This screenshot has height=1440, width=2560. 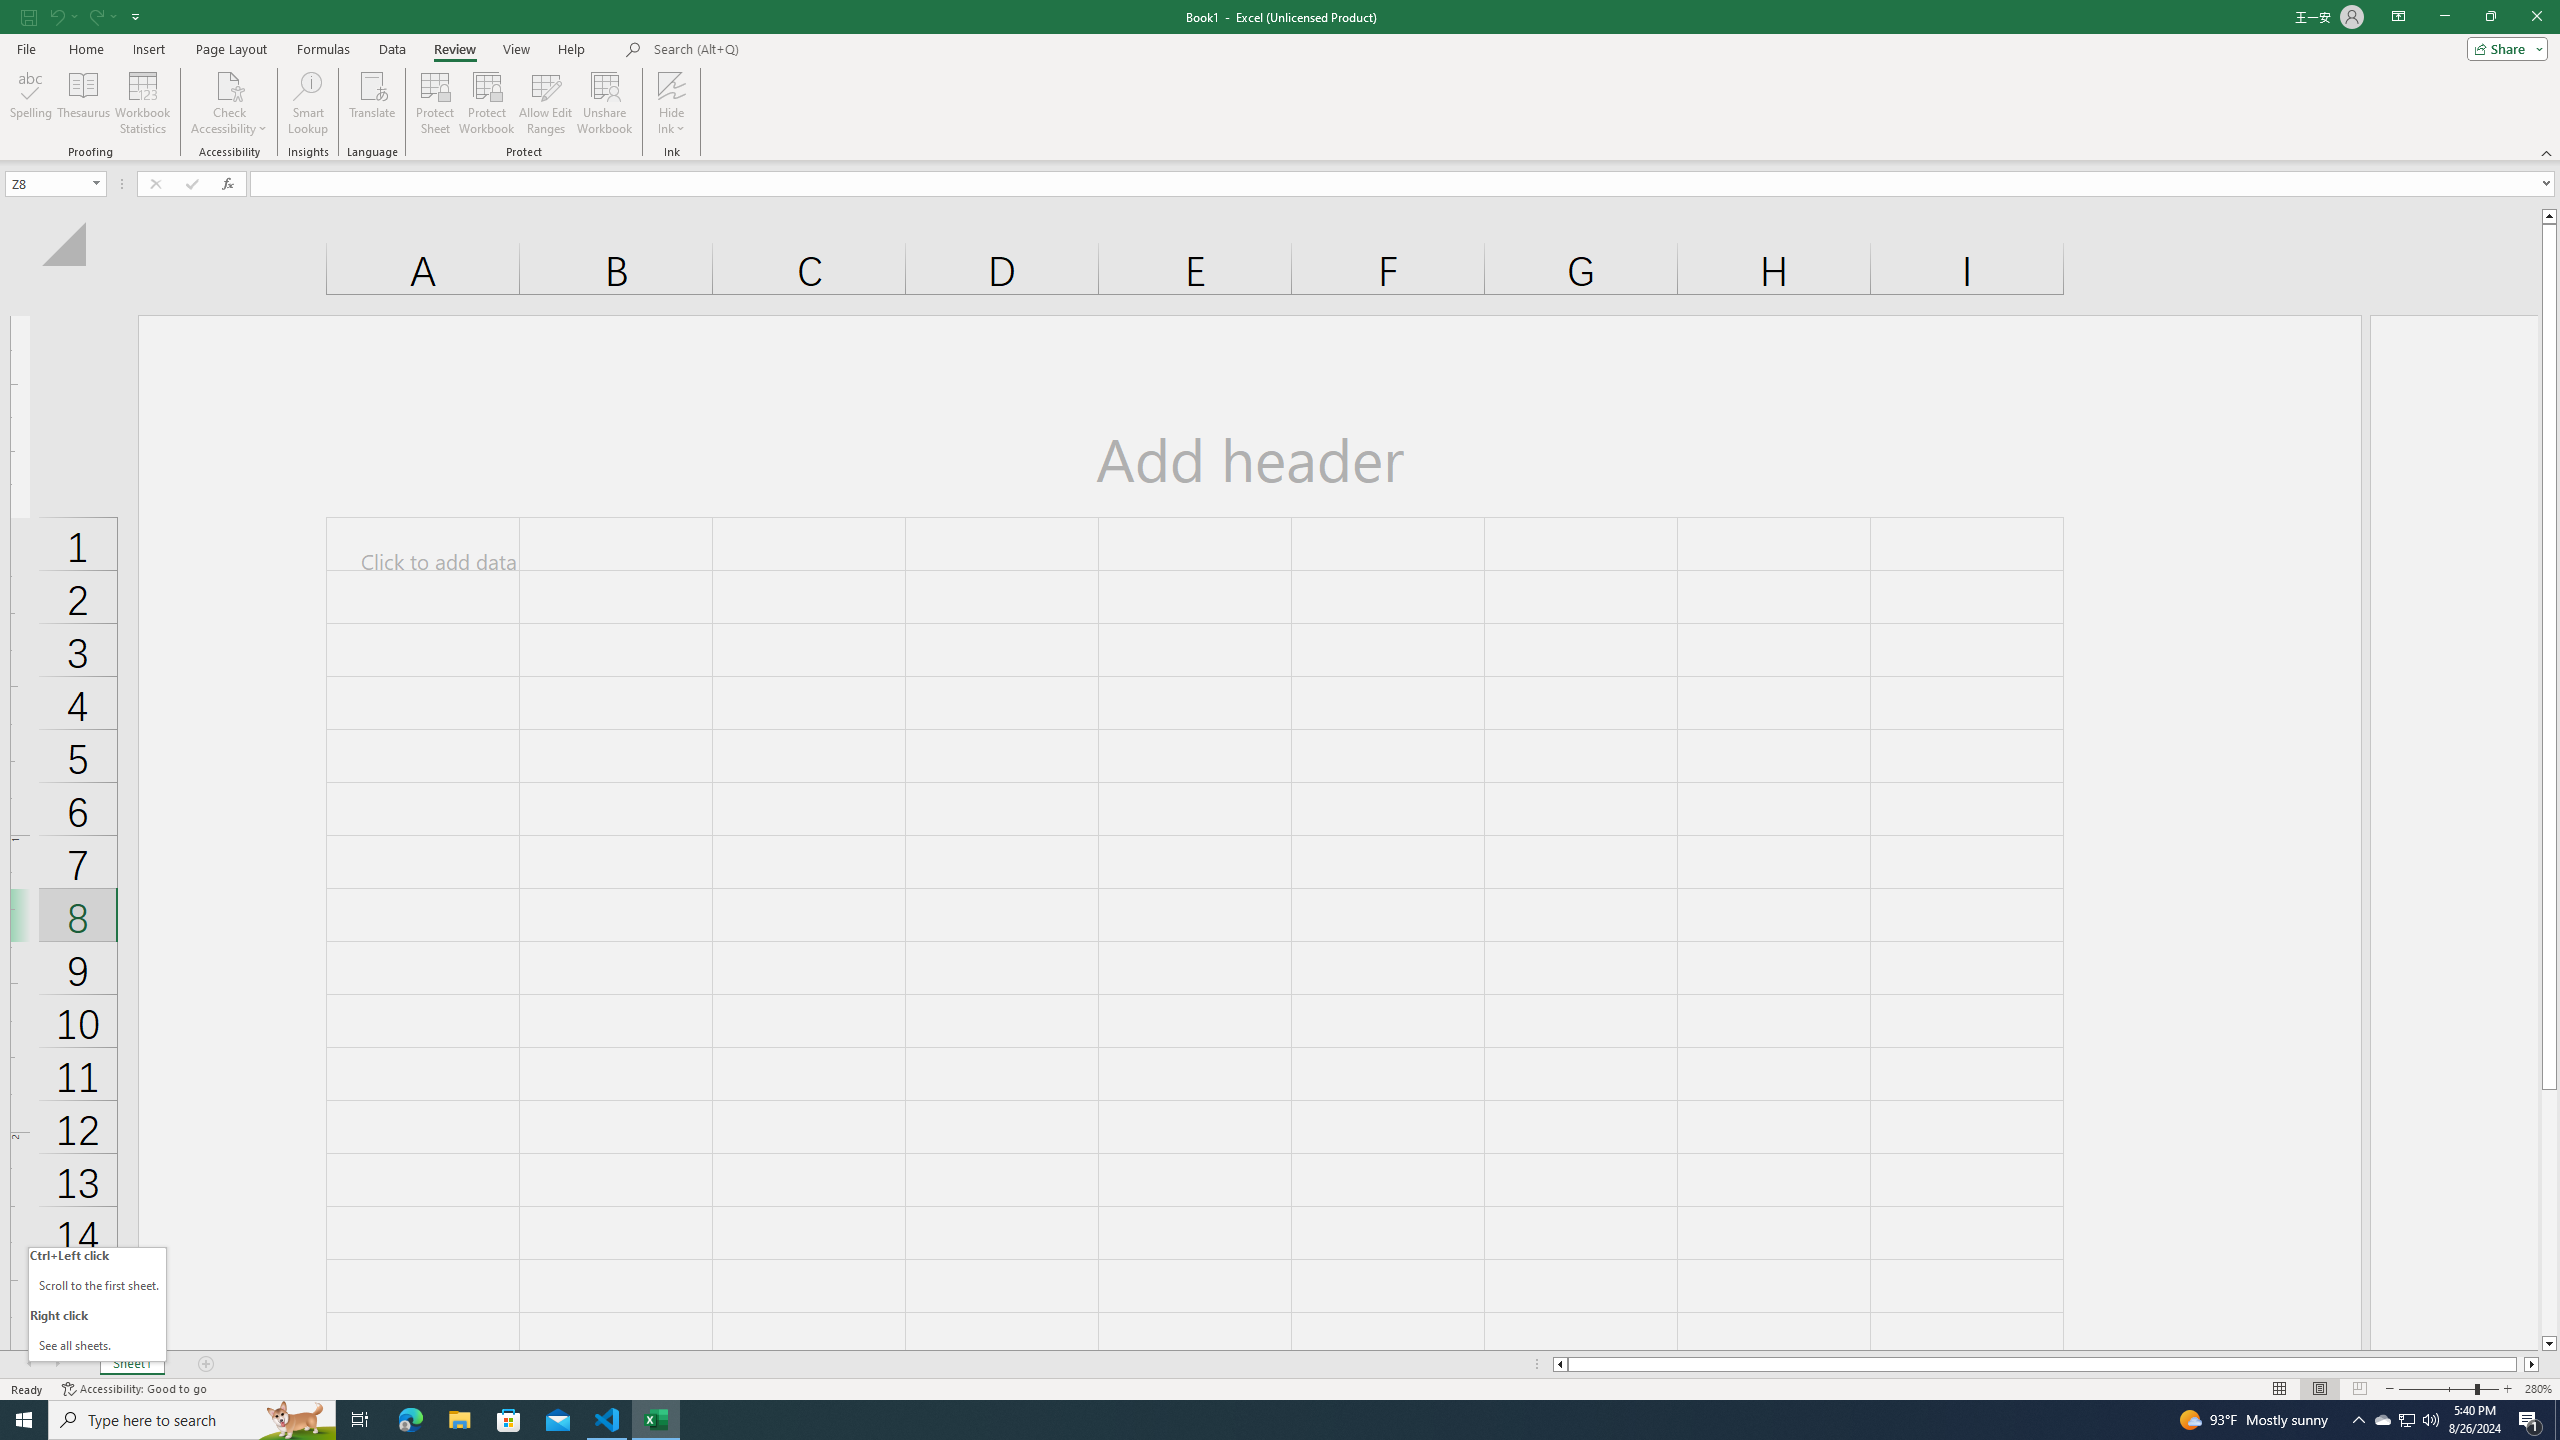 What do you see at coordinates (148, 49) in the screenshot?
I see `Insert` at bounding box center [148, 49].